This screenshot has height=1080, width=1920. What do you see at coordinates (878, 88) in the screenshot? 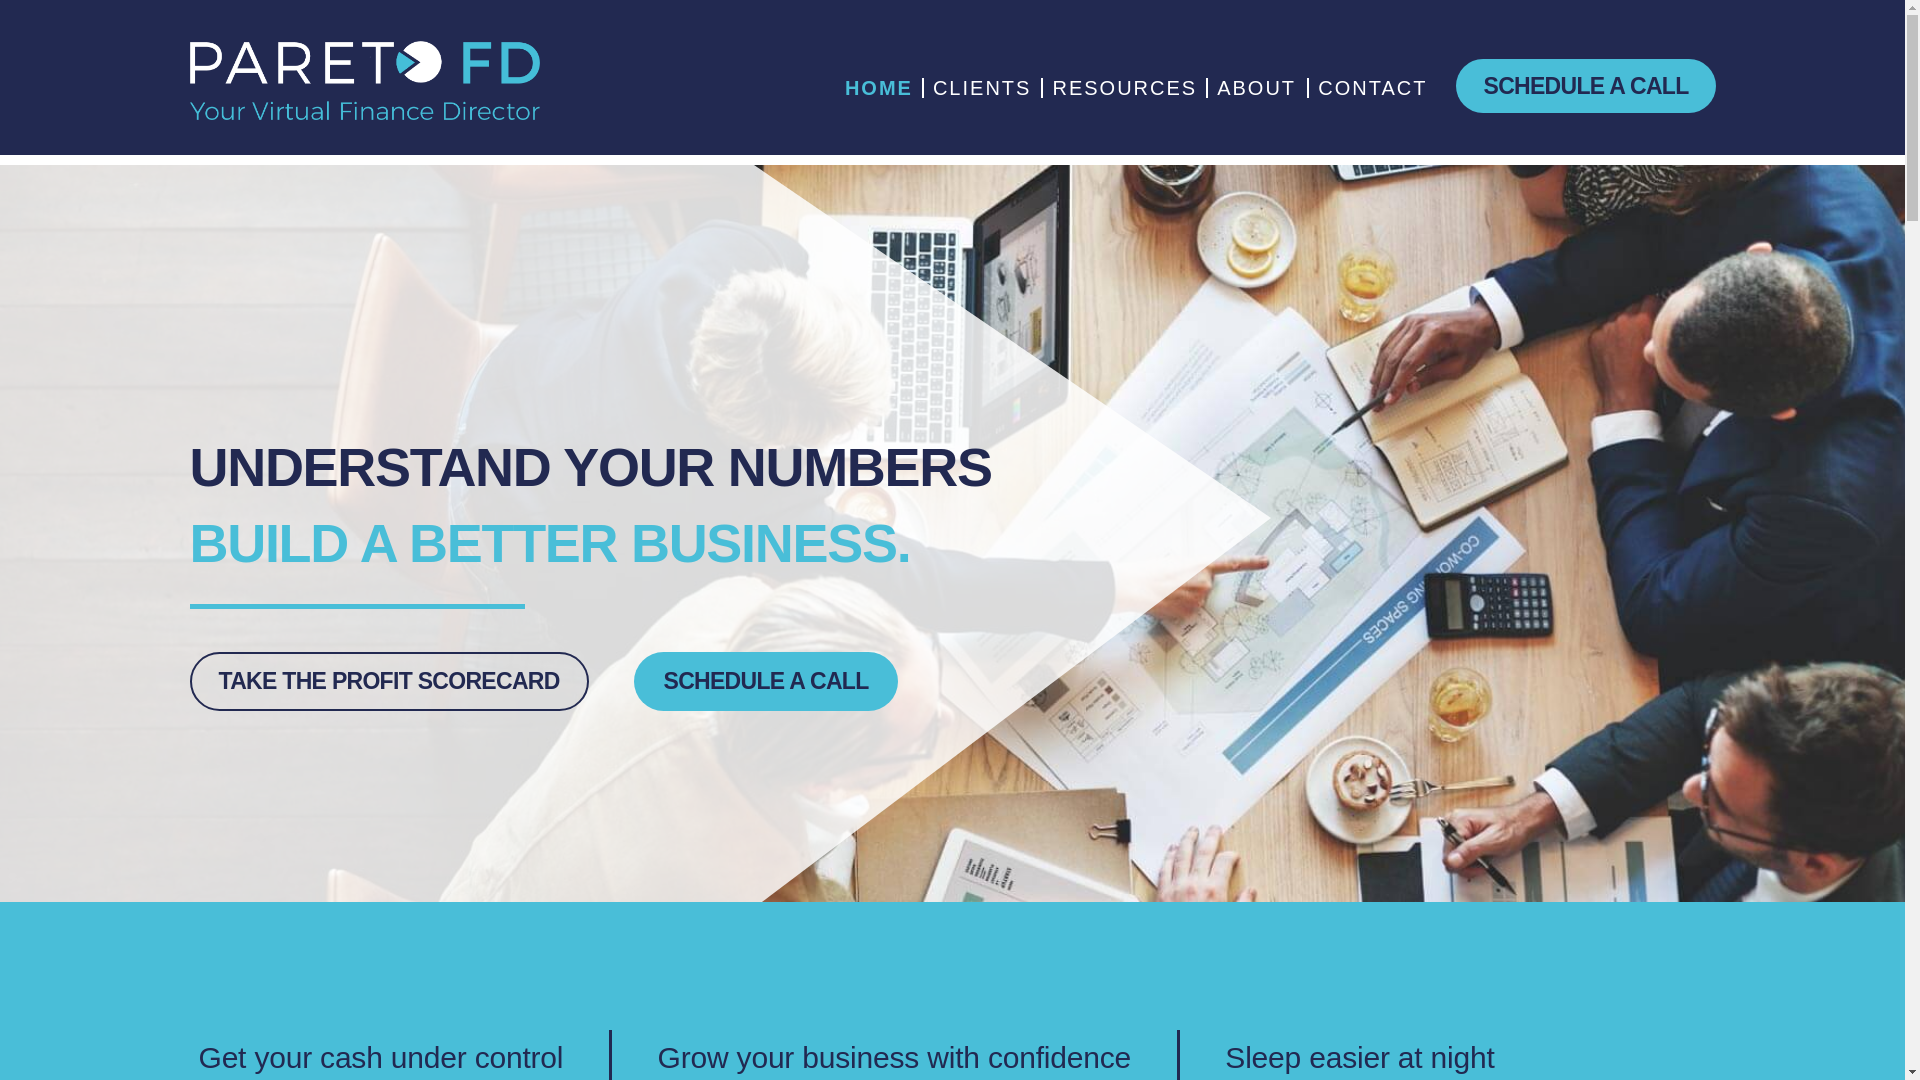
I see `HOME` at bounding box center [878, 88].